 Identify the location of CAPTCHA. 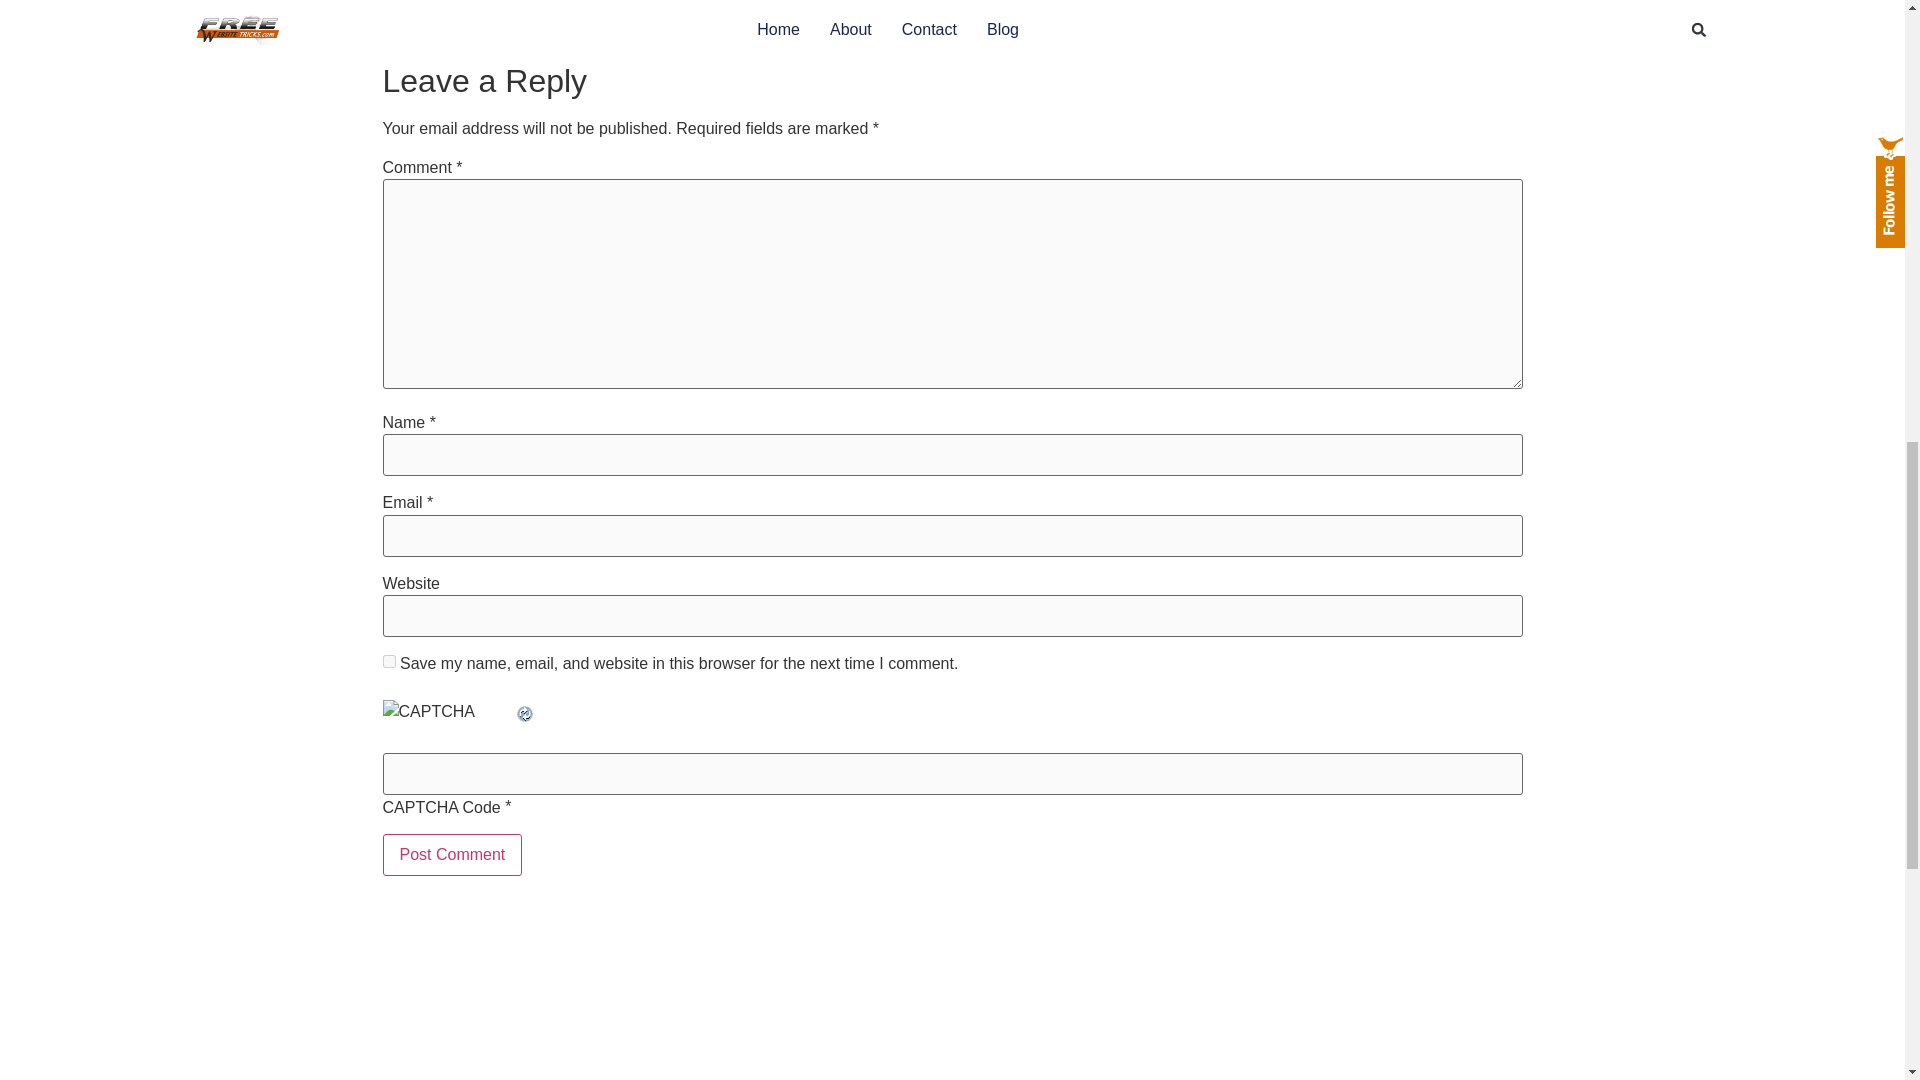
(448, 721).